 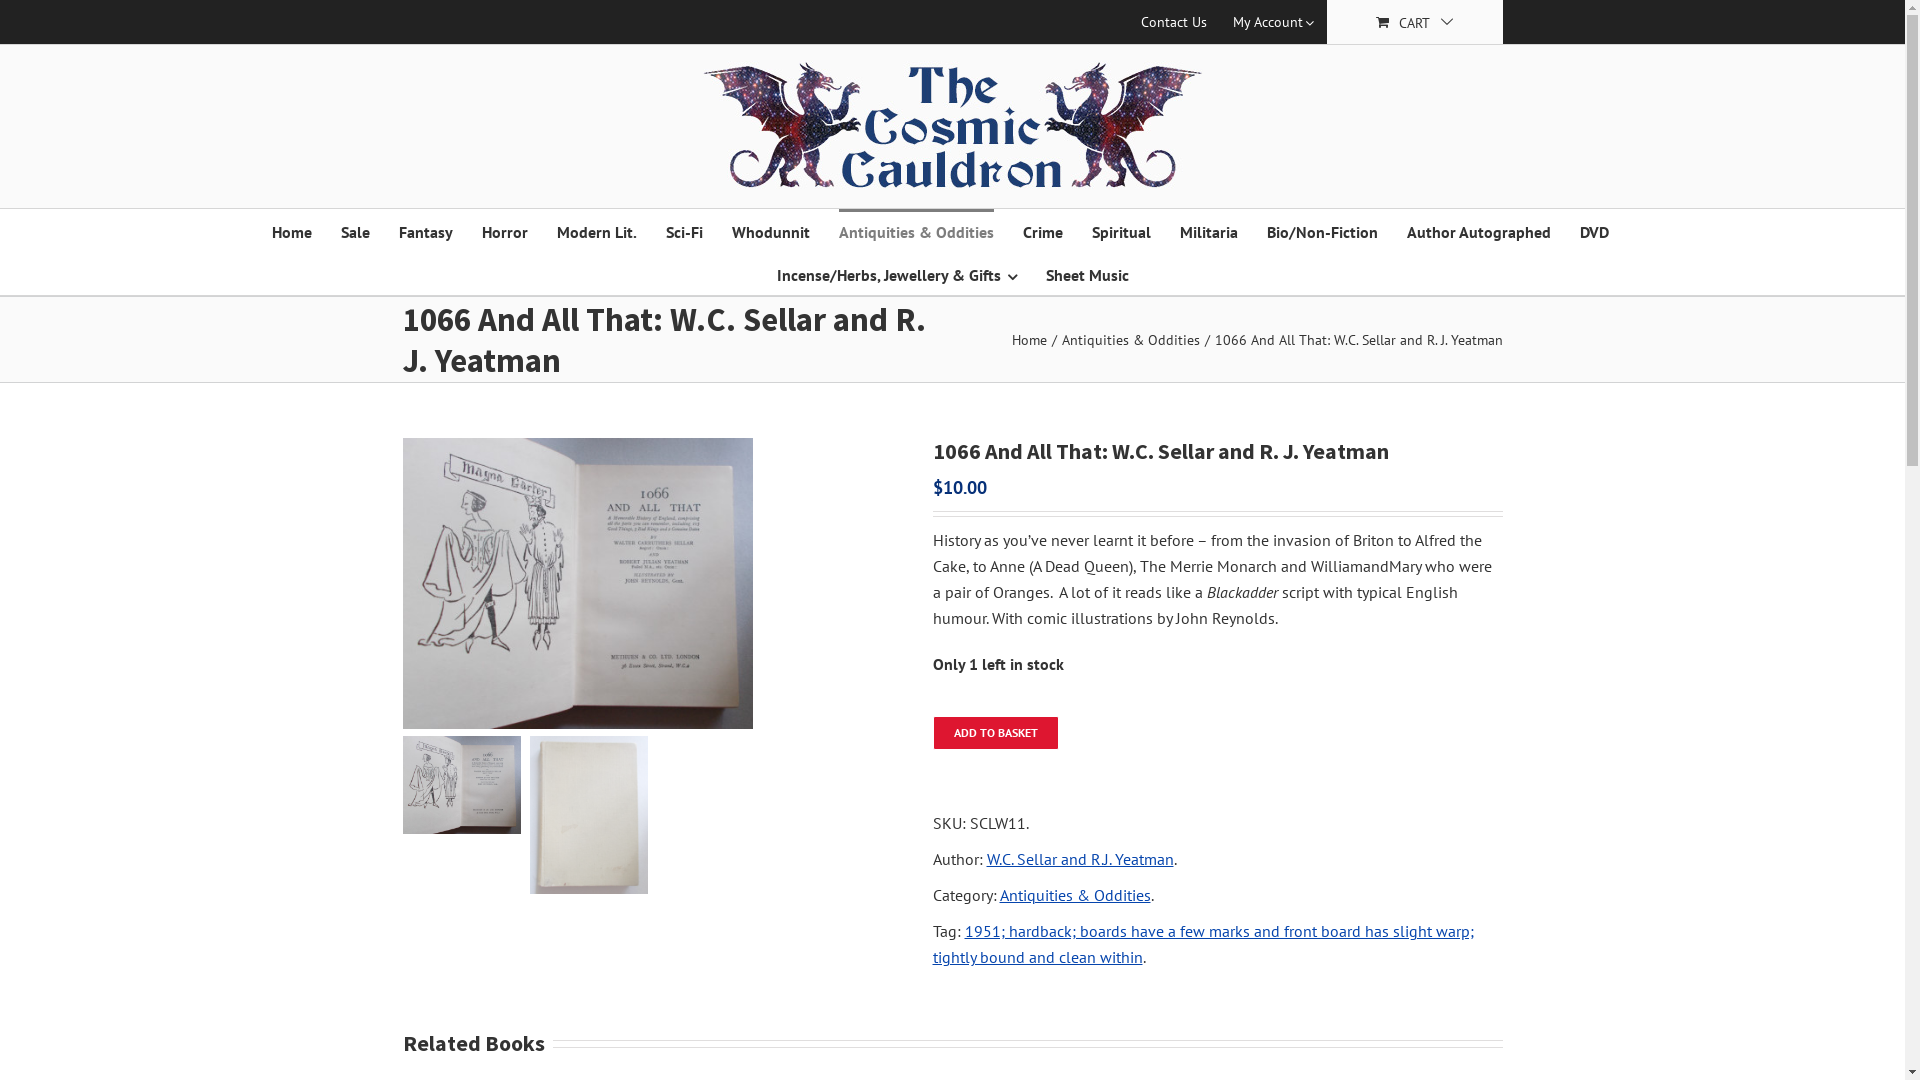 I want to click on Militaria, so click(x=1209, y=230).